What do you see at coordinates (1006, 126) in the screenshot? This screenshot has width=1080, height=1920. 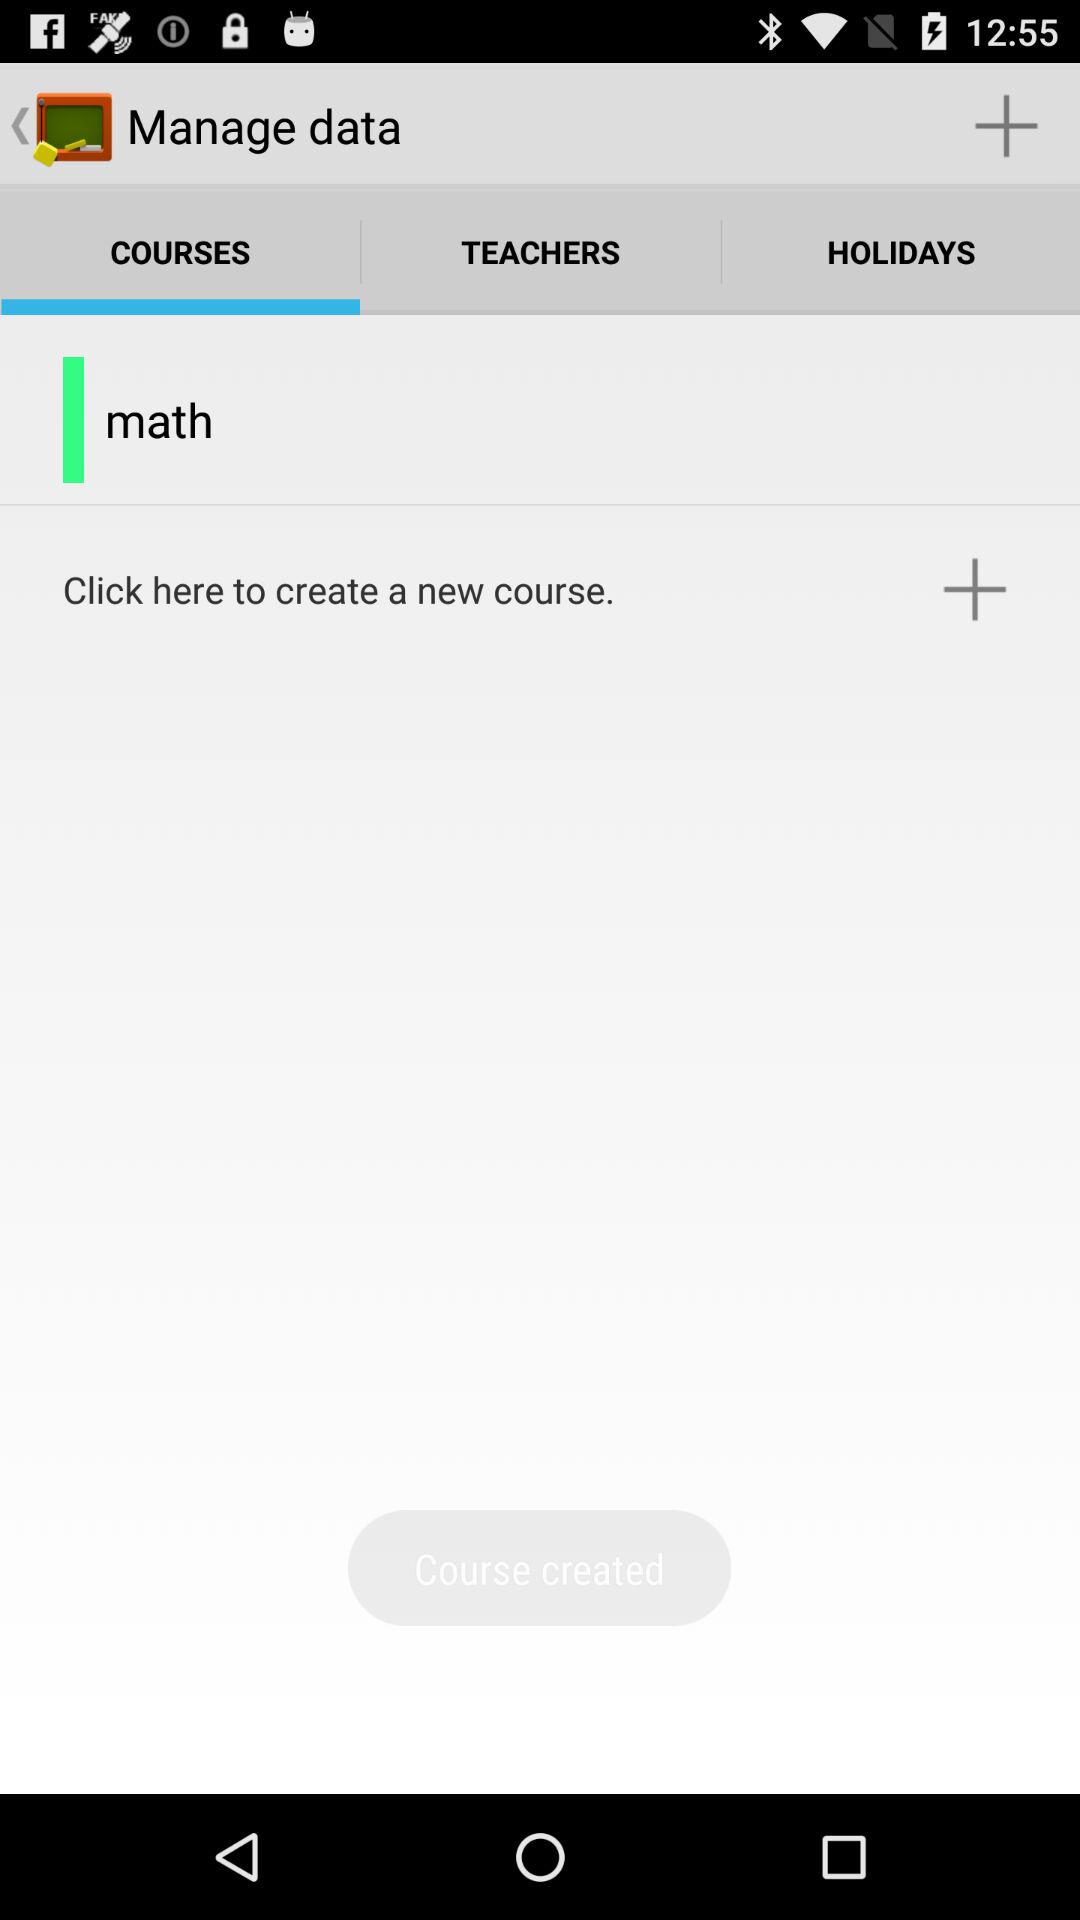 I see `click item above the holidays app` at bounding box center [1006, 126].